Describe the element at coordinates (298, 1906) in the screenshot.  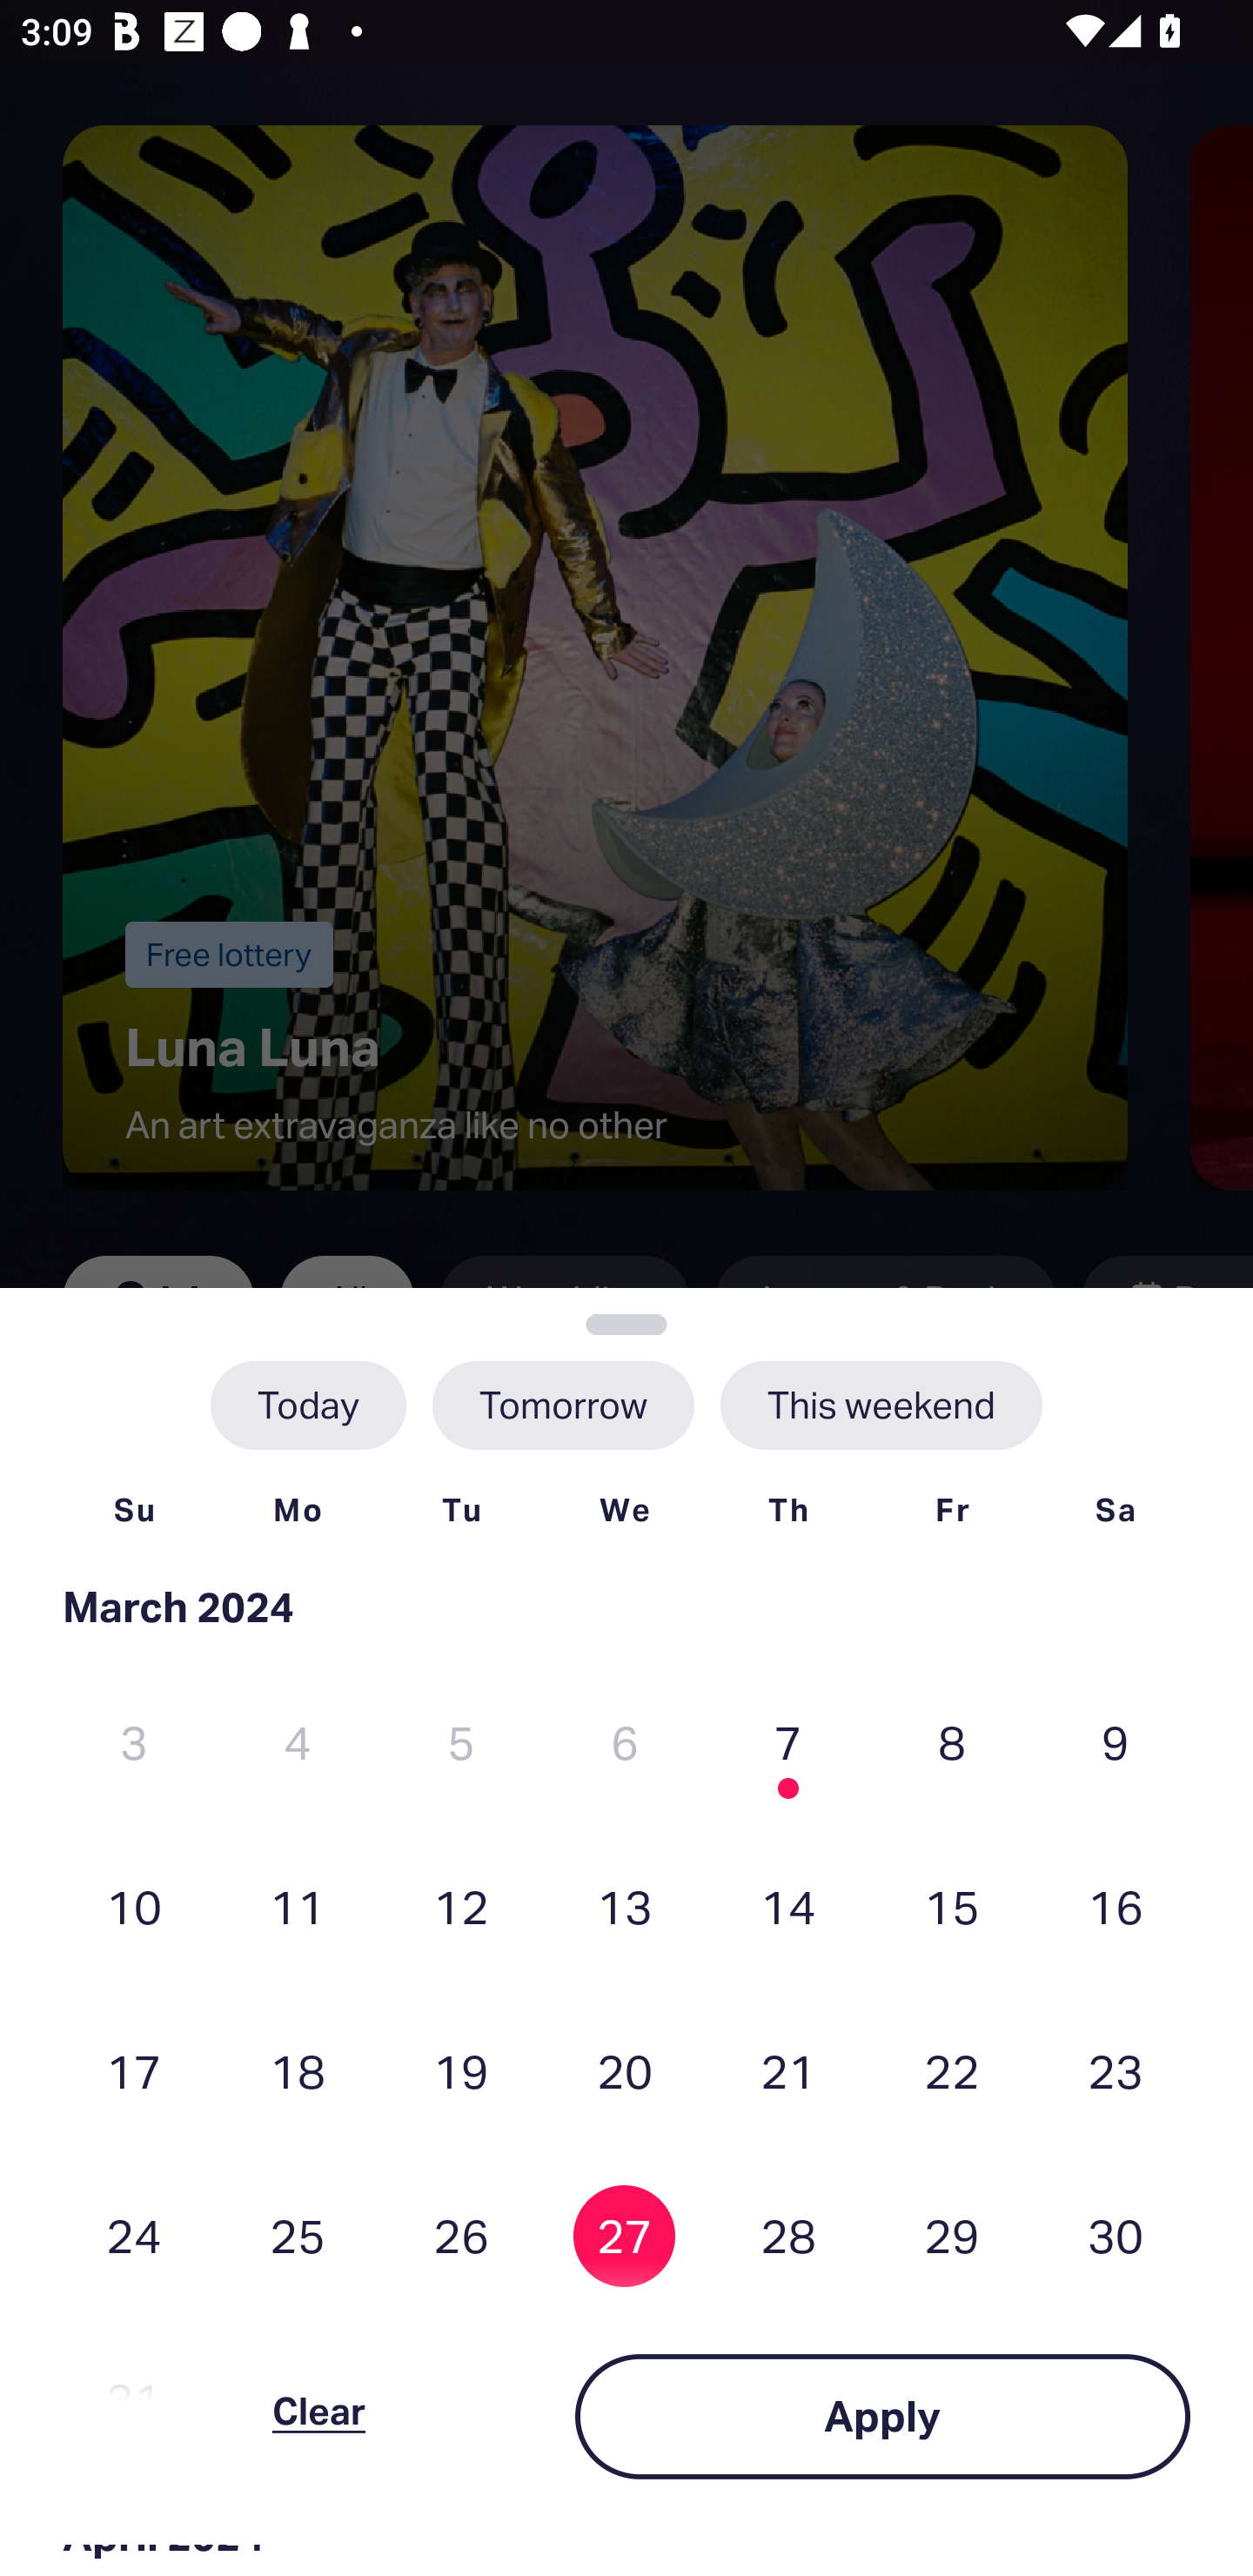
I see `11` at that location.